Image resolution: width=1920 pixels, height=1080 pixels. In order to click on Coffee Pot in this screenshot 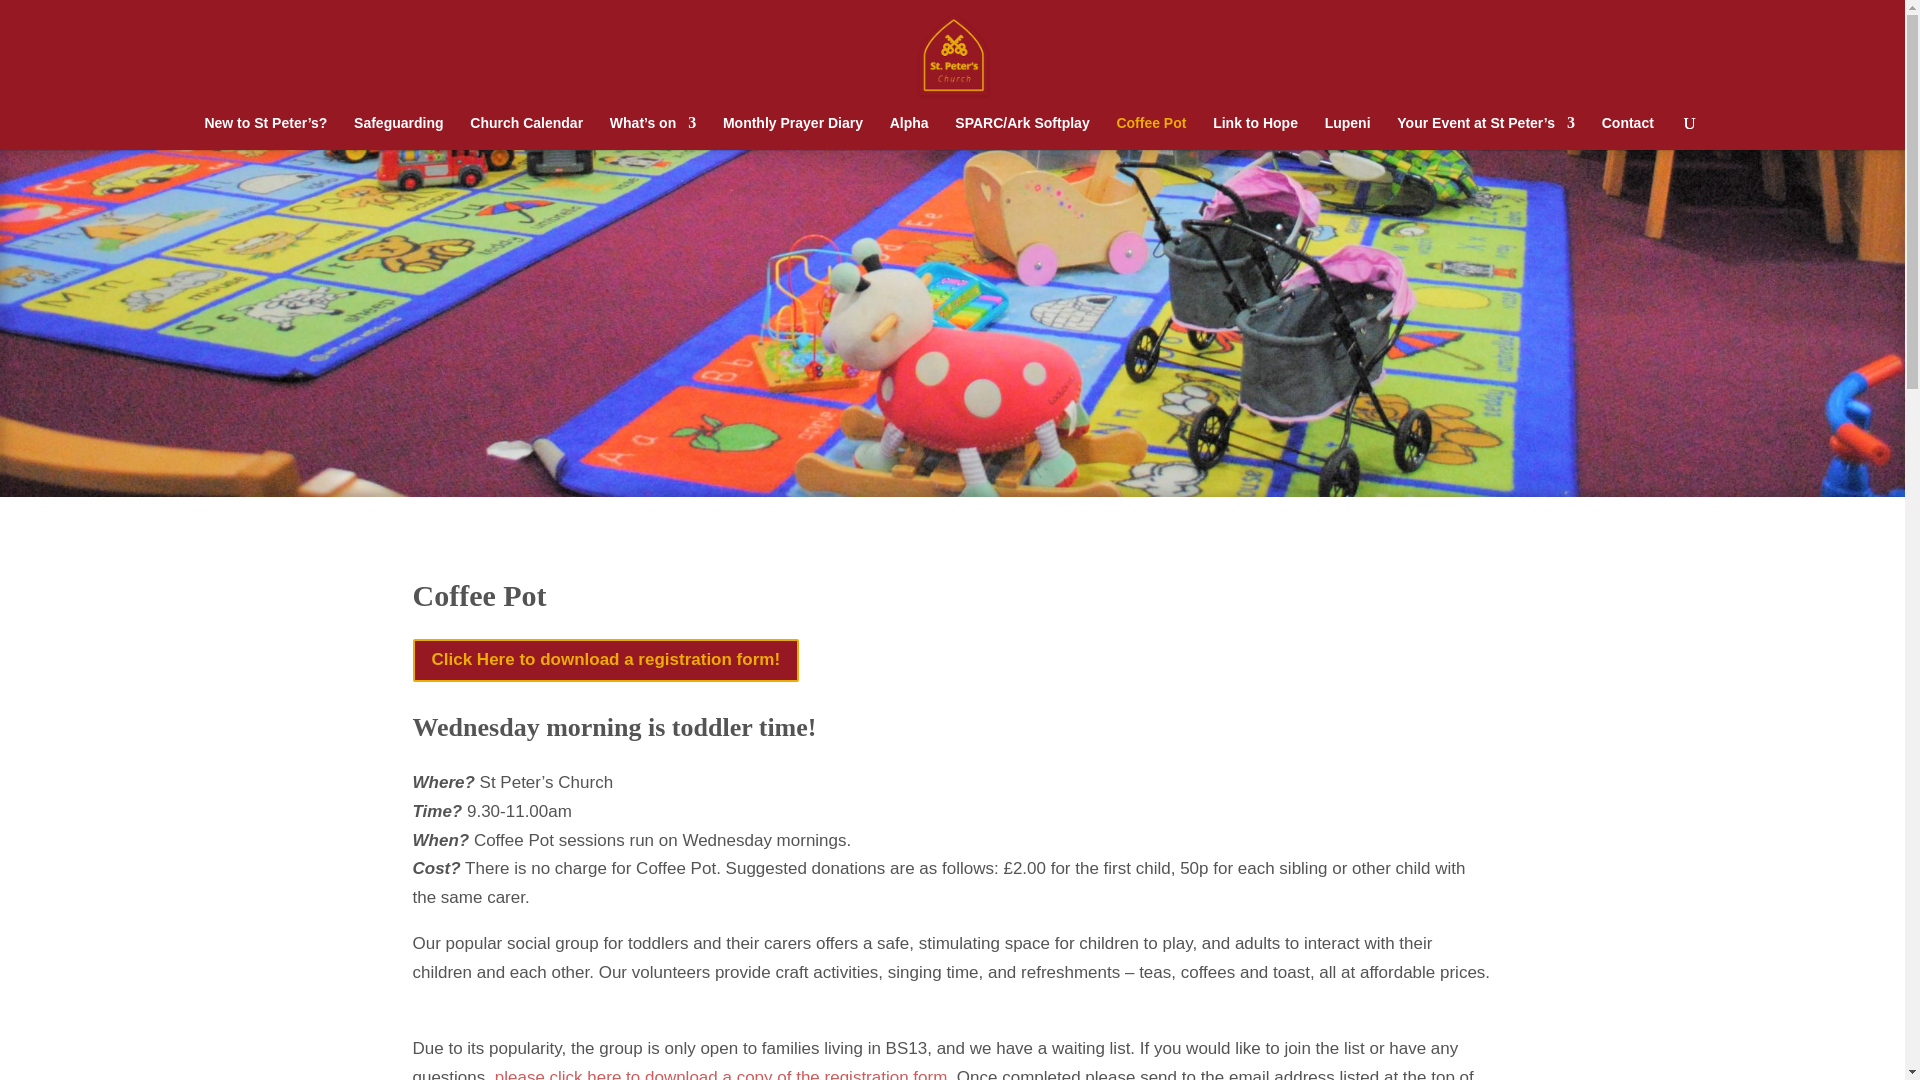, I will do `click(1150, 132)`.